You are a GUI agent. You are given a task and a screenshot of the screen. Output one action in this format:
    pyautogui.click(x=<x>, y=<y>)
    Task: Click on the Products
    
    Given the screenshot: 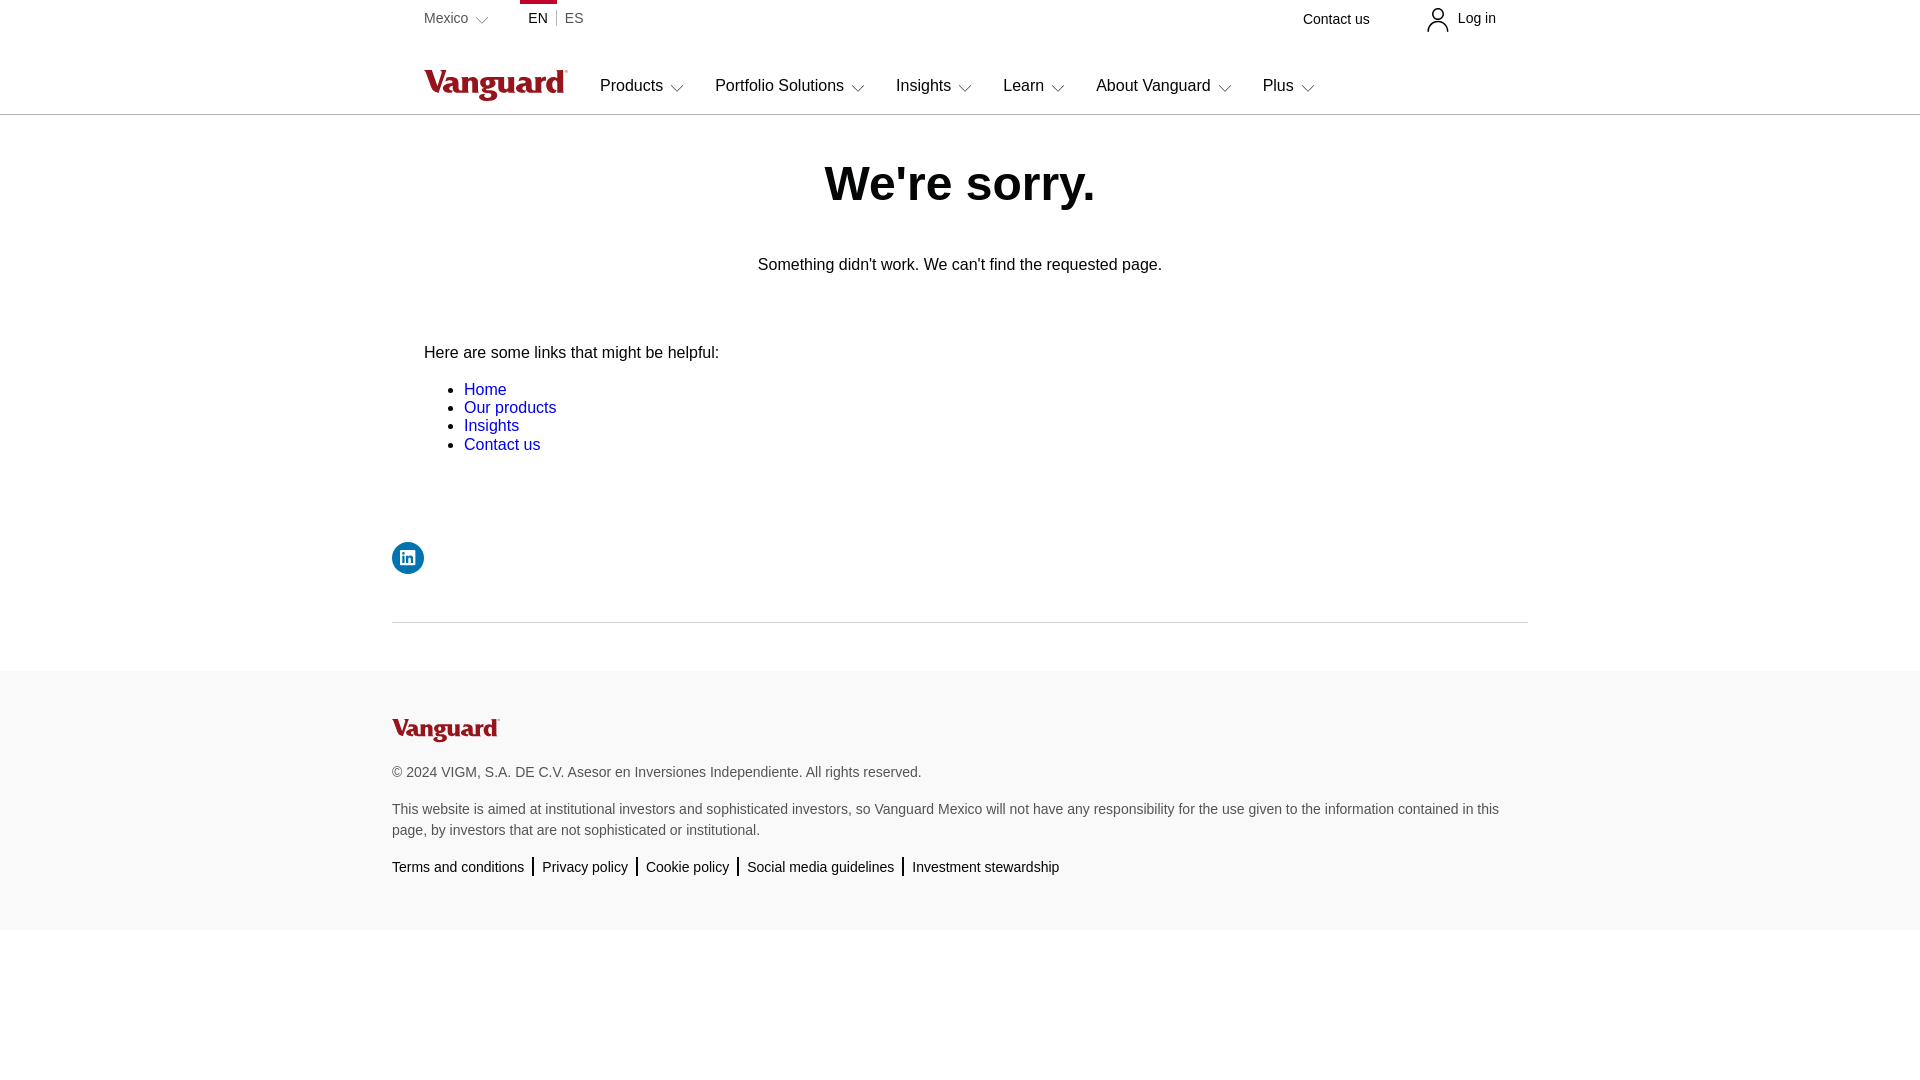 What is the action you would take?
    pyautogui.click(x=641, y=94)
    